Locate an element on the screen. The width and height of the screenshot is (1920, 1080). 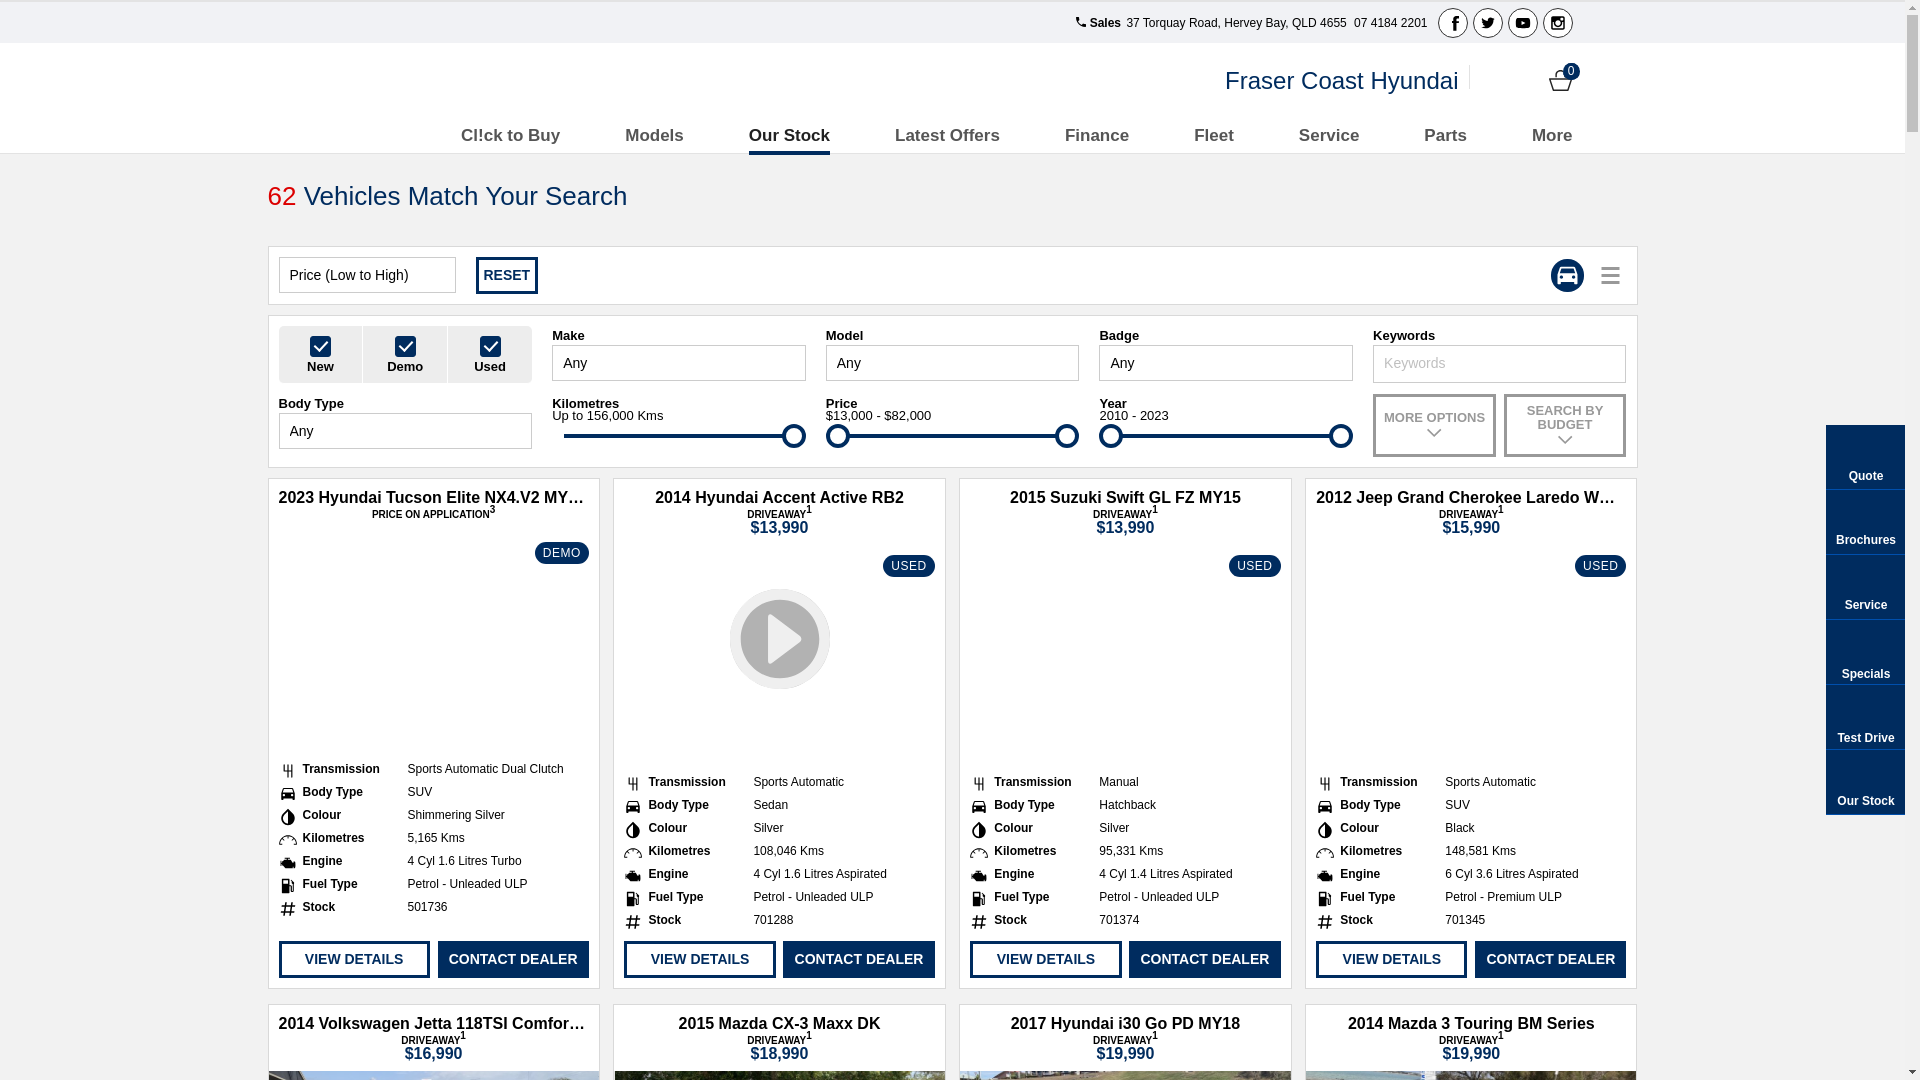
Cart
0 is located at coordinates (1560, 80).